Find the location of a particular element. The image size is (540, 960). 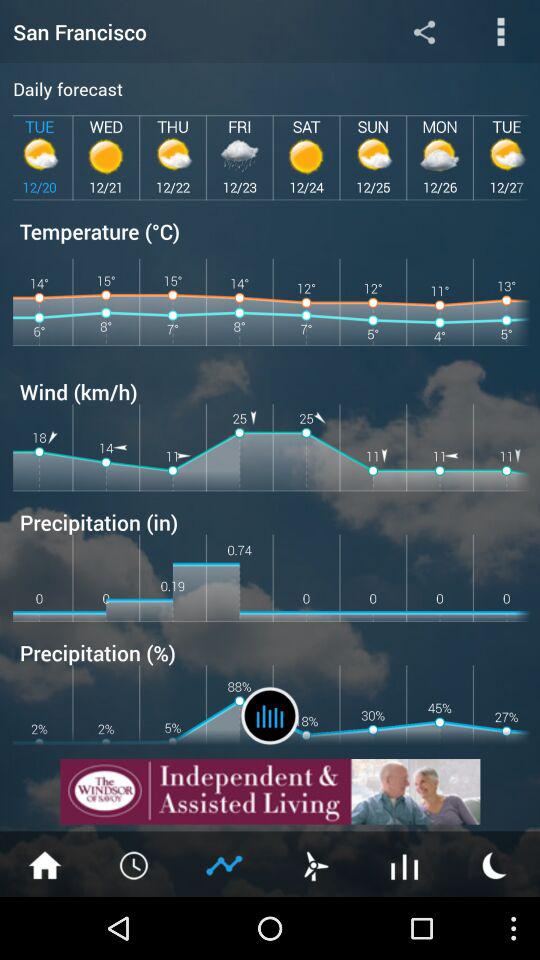

home is located at coordinates (45, 864).